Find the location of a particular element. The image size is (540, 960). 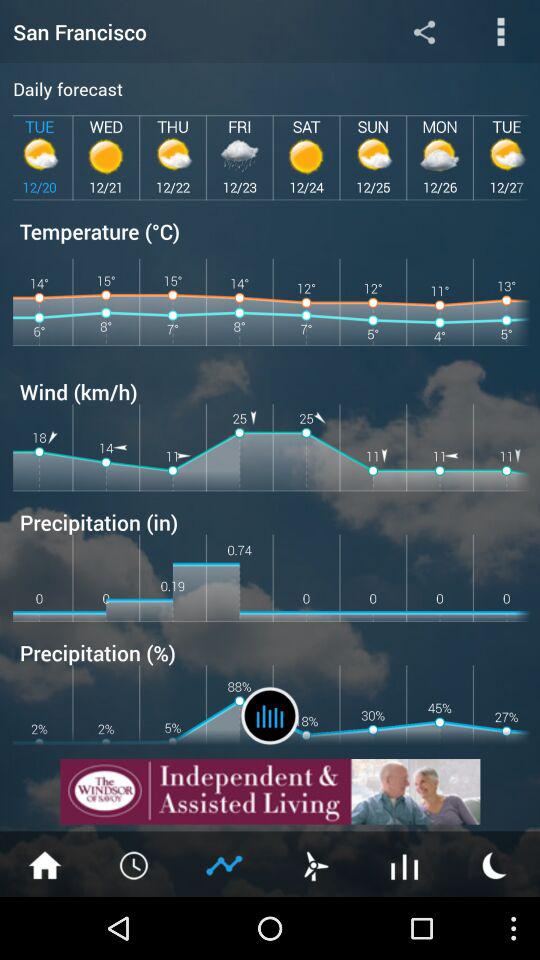

home is located at coordinates (45, 864).